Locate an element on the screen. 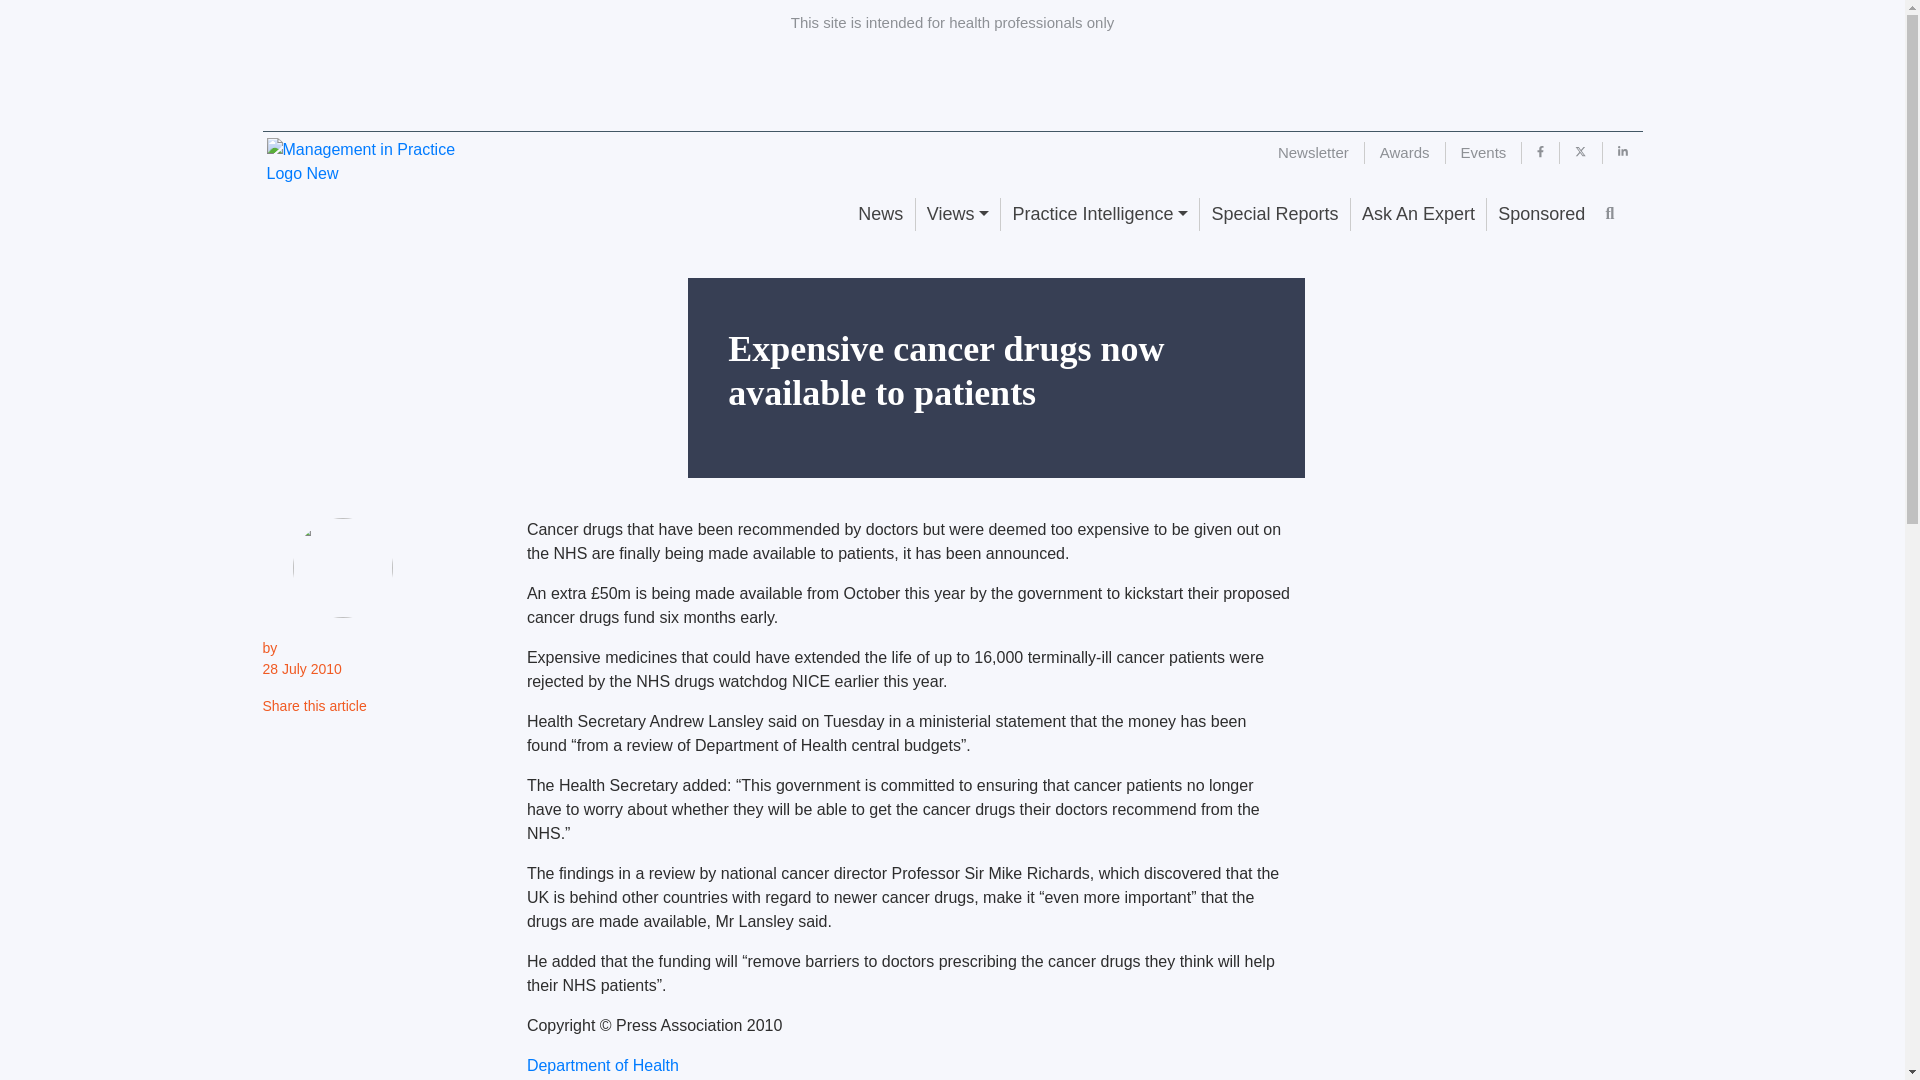 The image size is (1920, 1080). News is located at coordinates (880, 214).